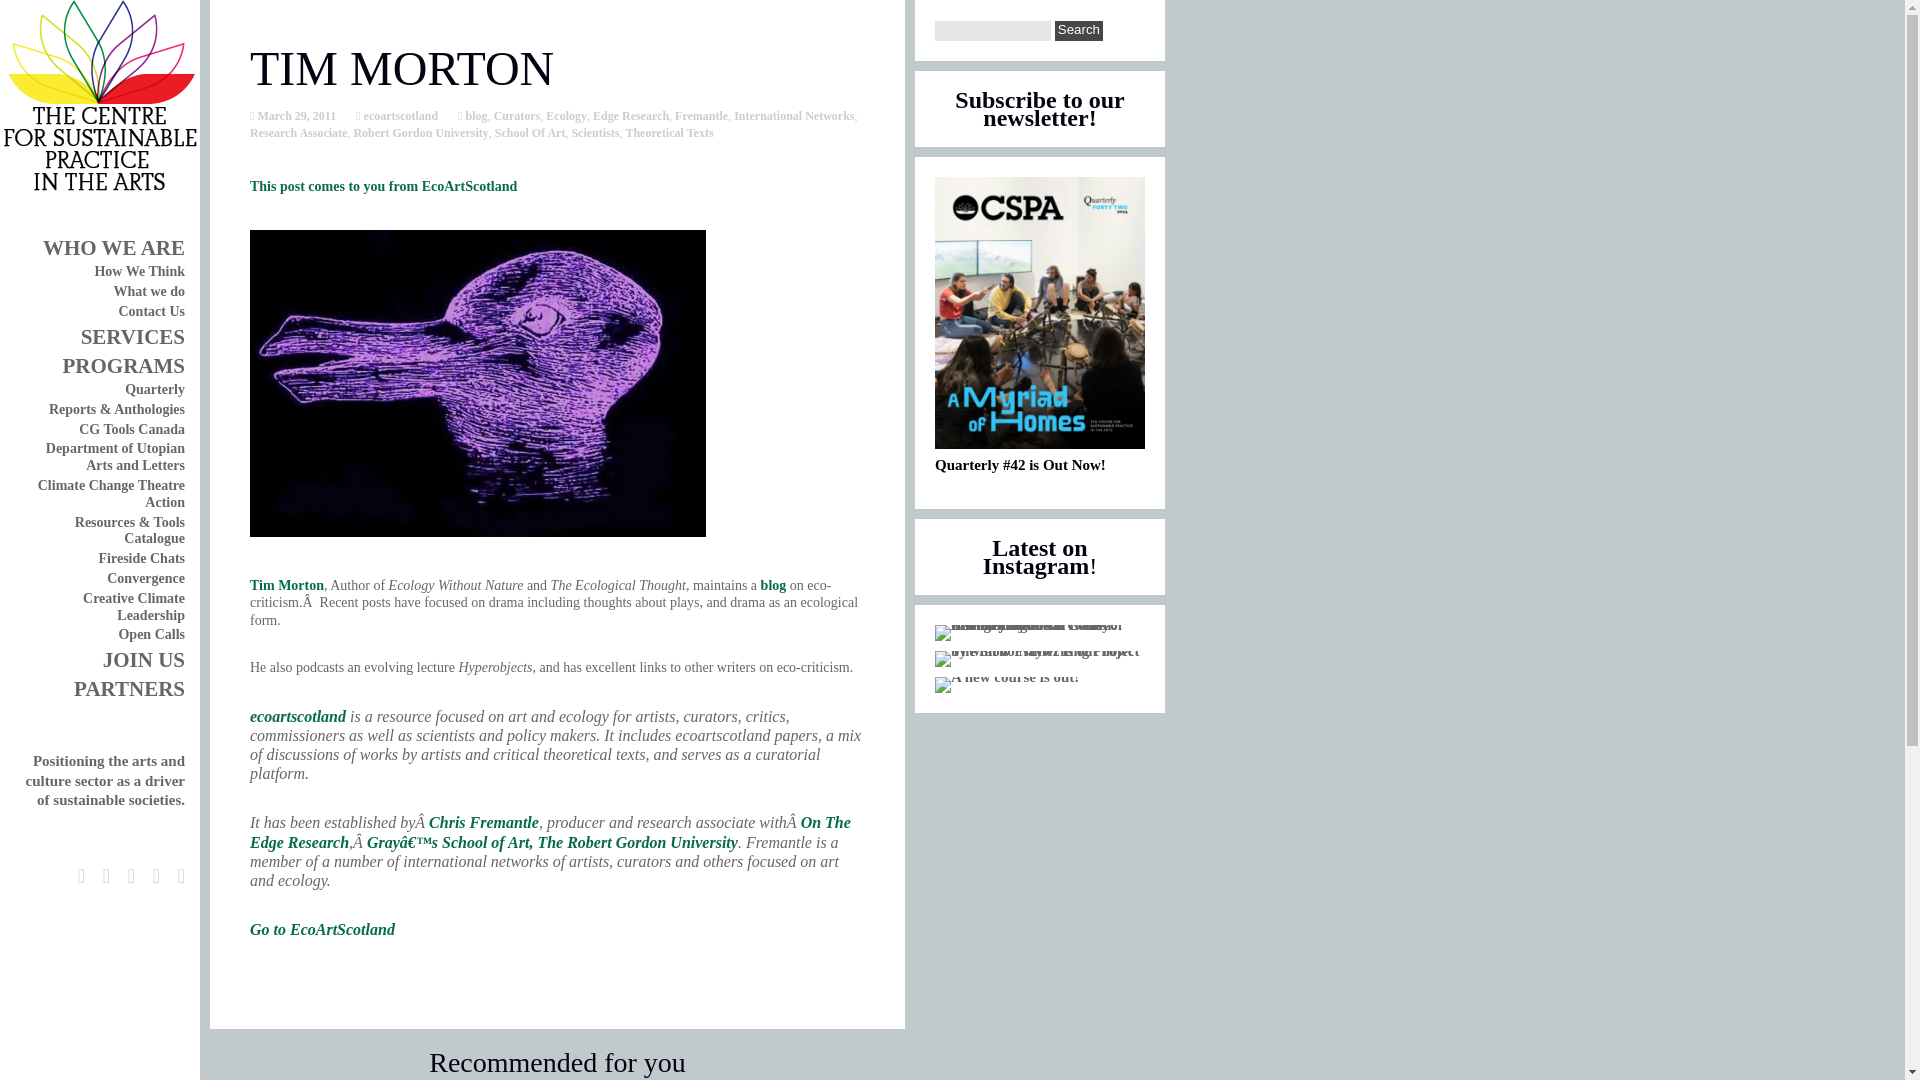 The image size is (1920, 1080). Describe the element at coordinates (294, 116) in the screenshot. I see `March 29, 2011` at that location.